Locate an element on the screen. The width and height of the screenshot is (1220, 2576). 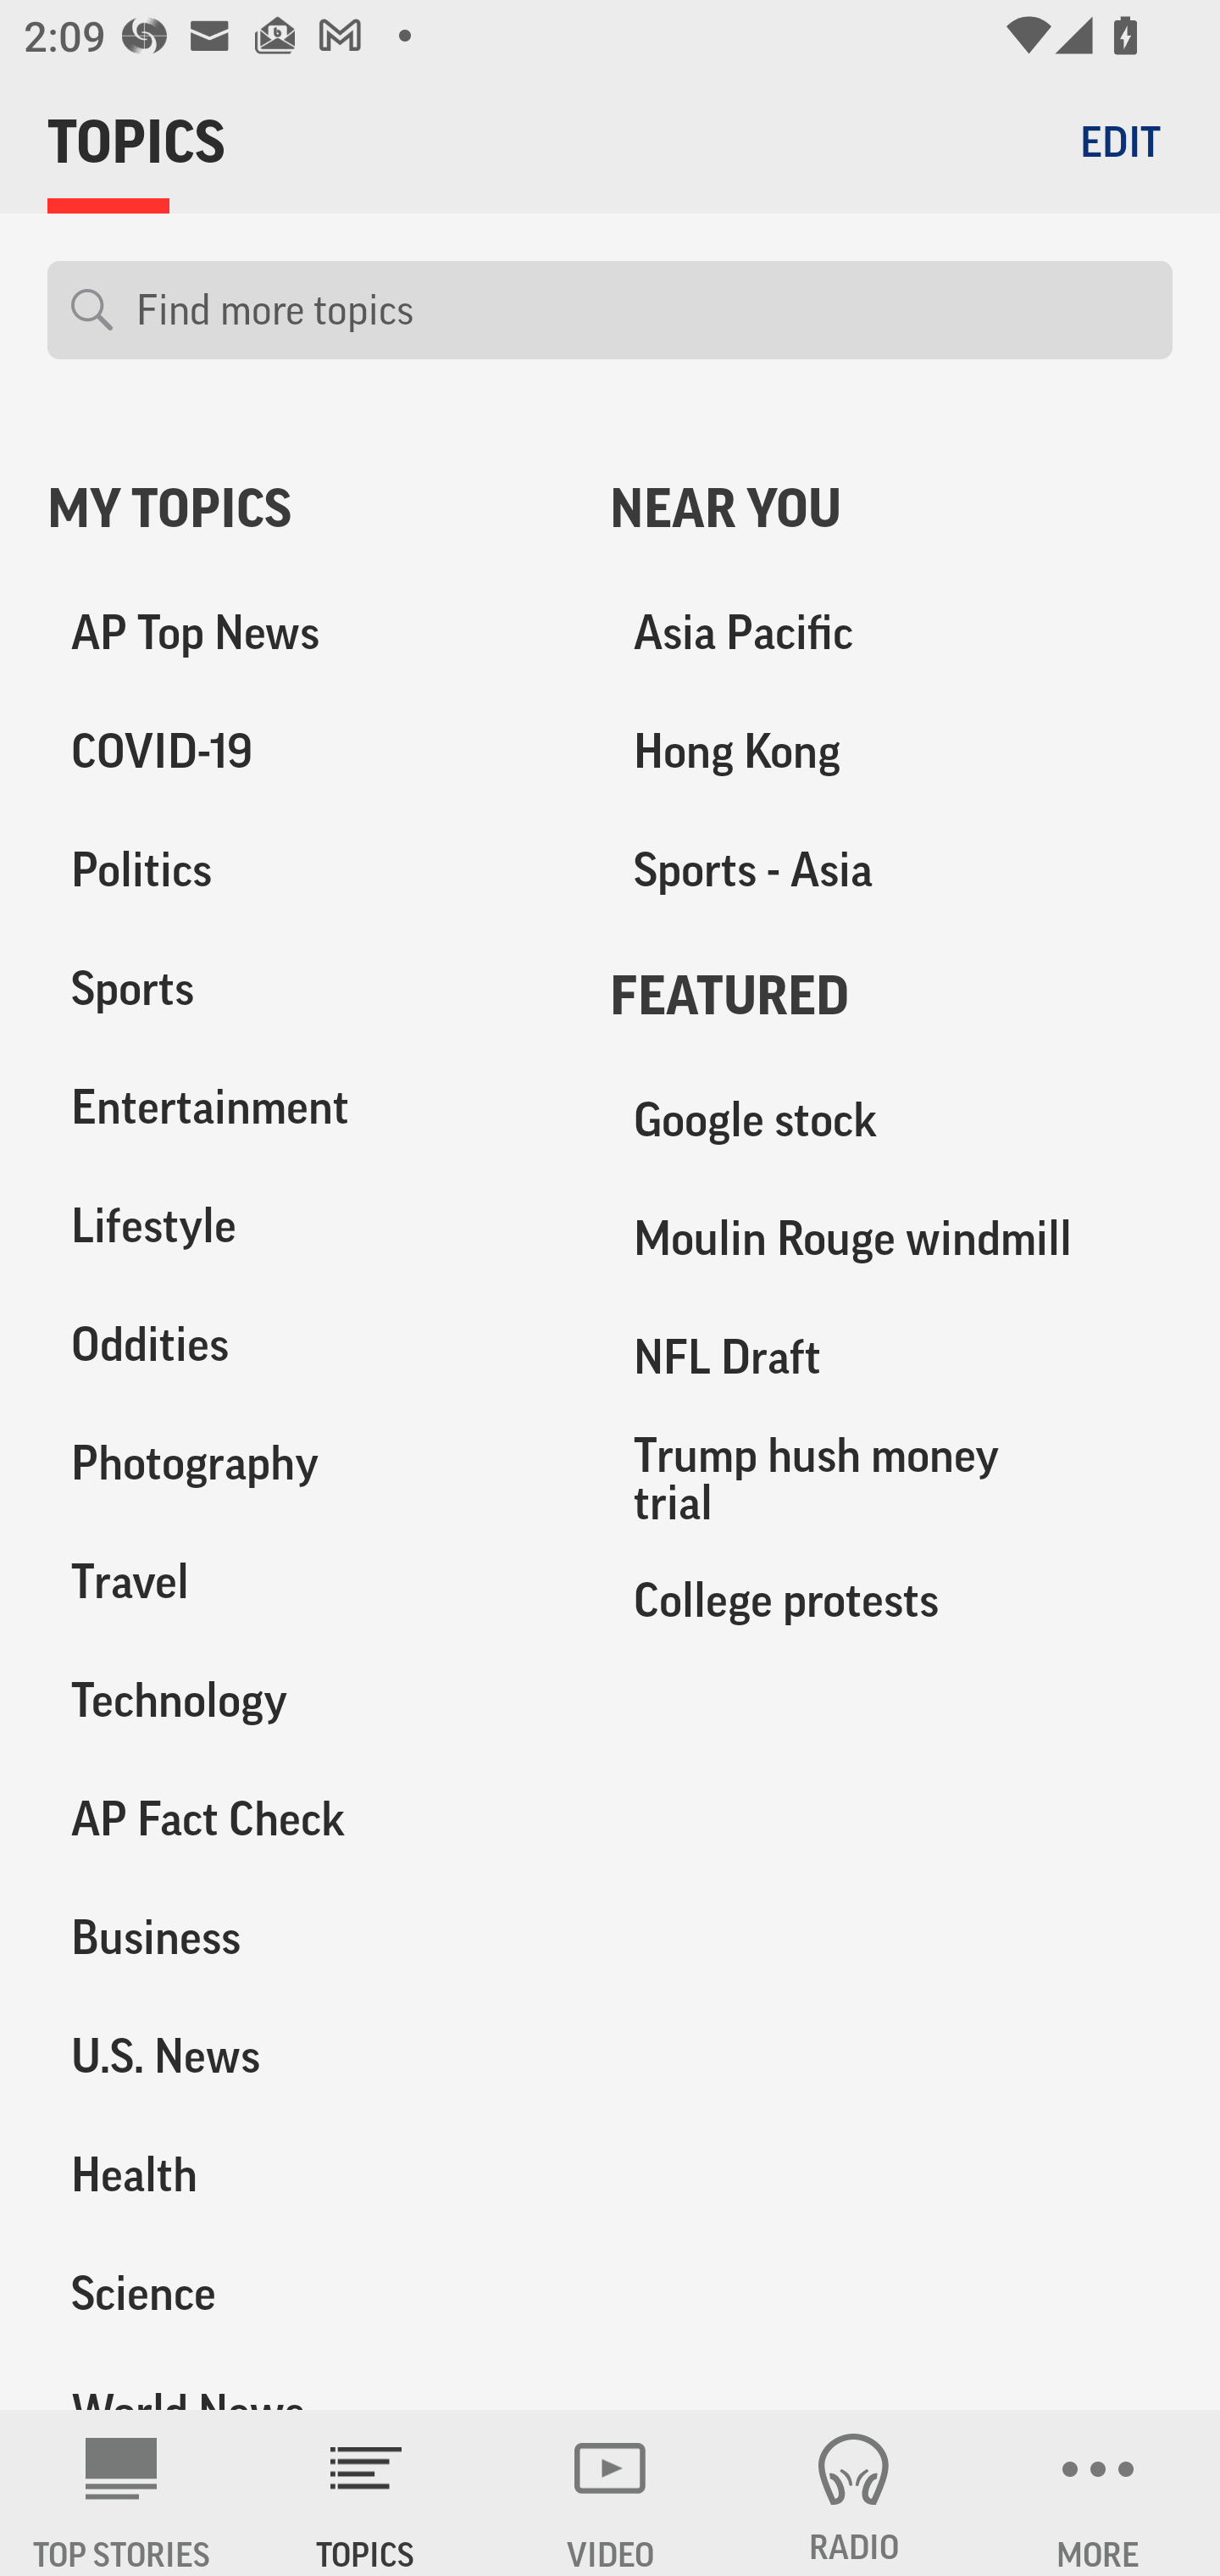
COVID-19 is located at coordinates (305, 752).